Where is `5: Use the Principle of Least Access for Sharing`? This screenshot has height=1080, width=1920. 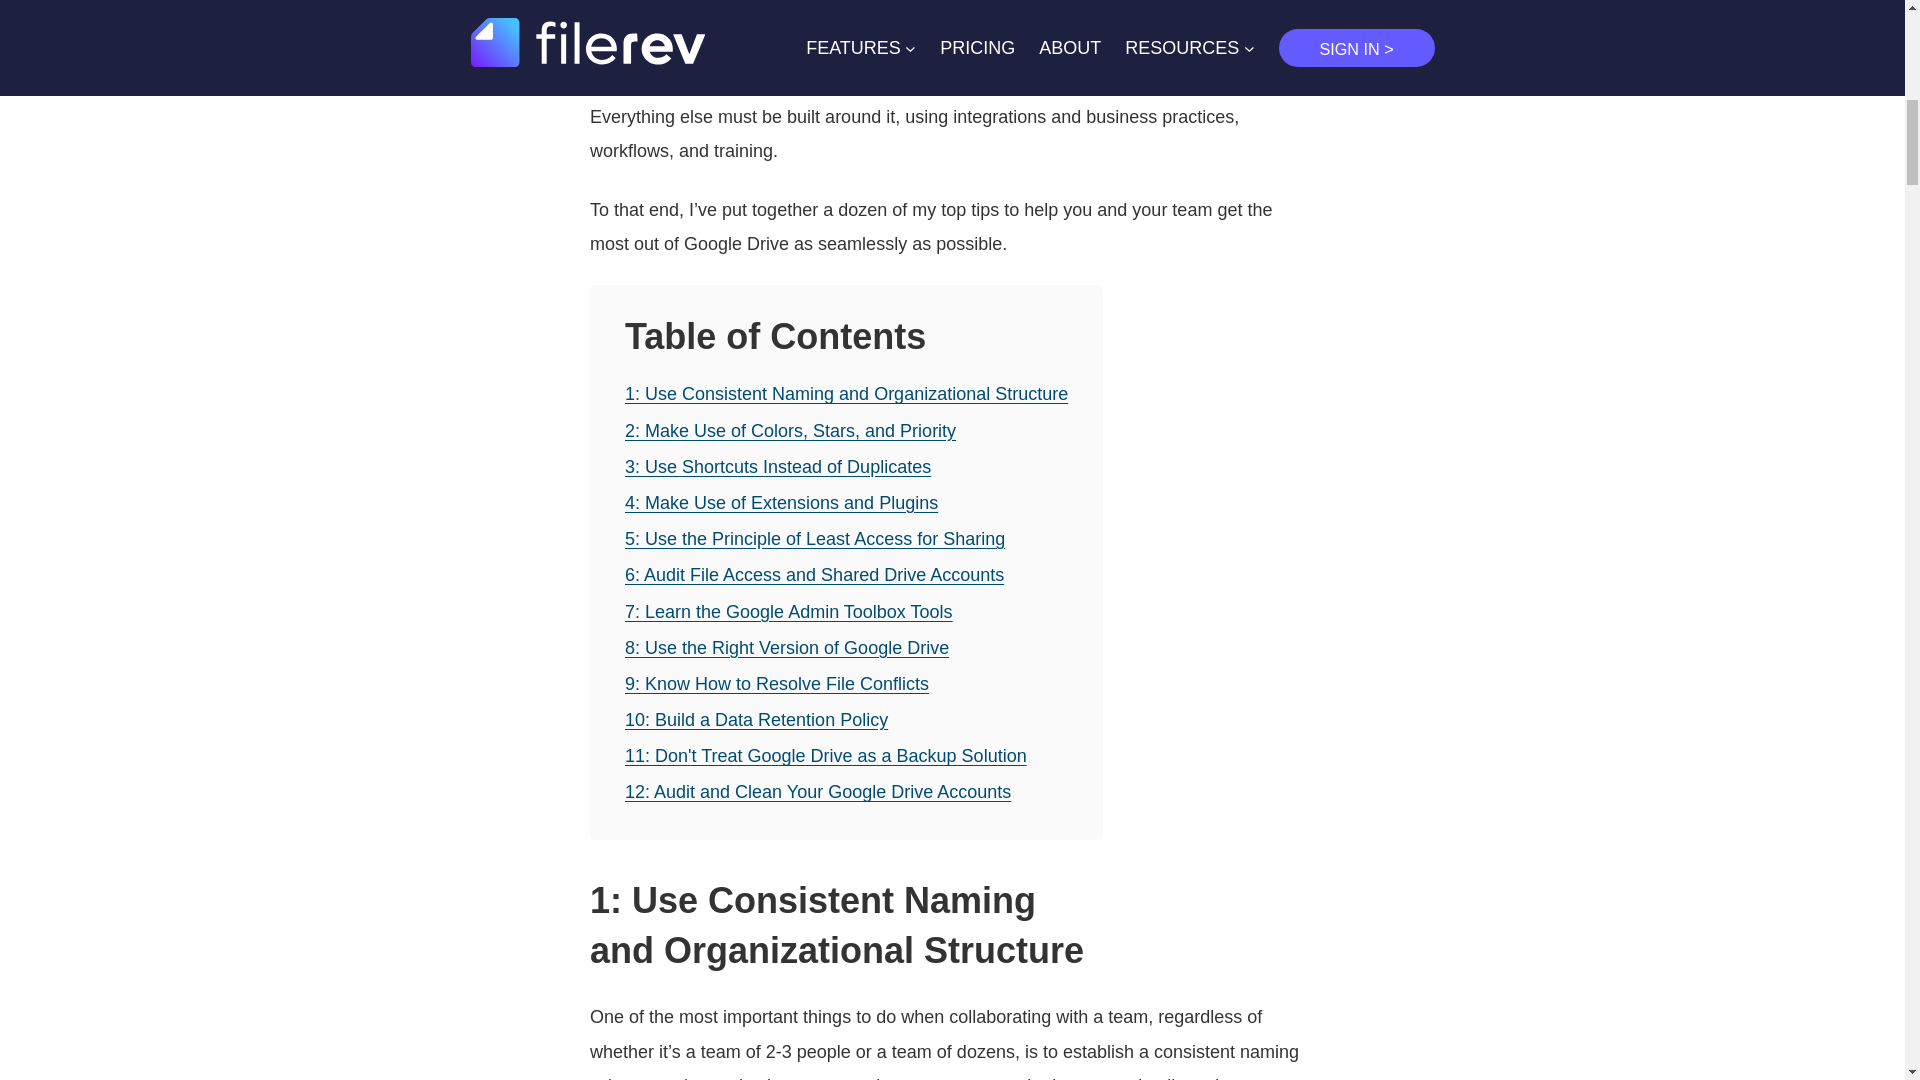
5: Use the Principle of Least Access for Sharing is located at coordinates (814, 538).